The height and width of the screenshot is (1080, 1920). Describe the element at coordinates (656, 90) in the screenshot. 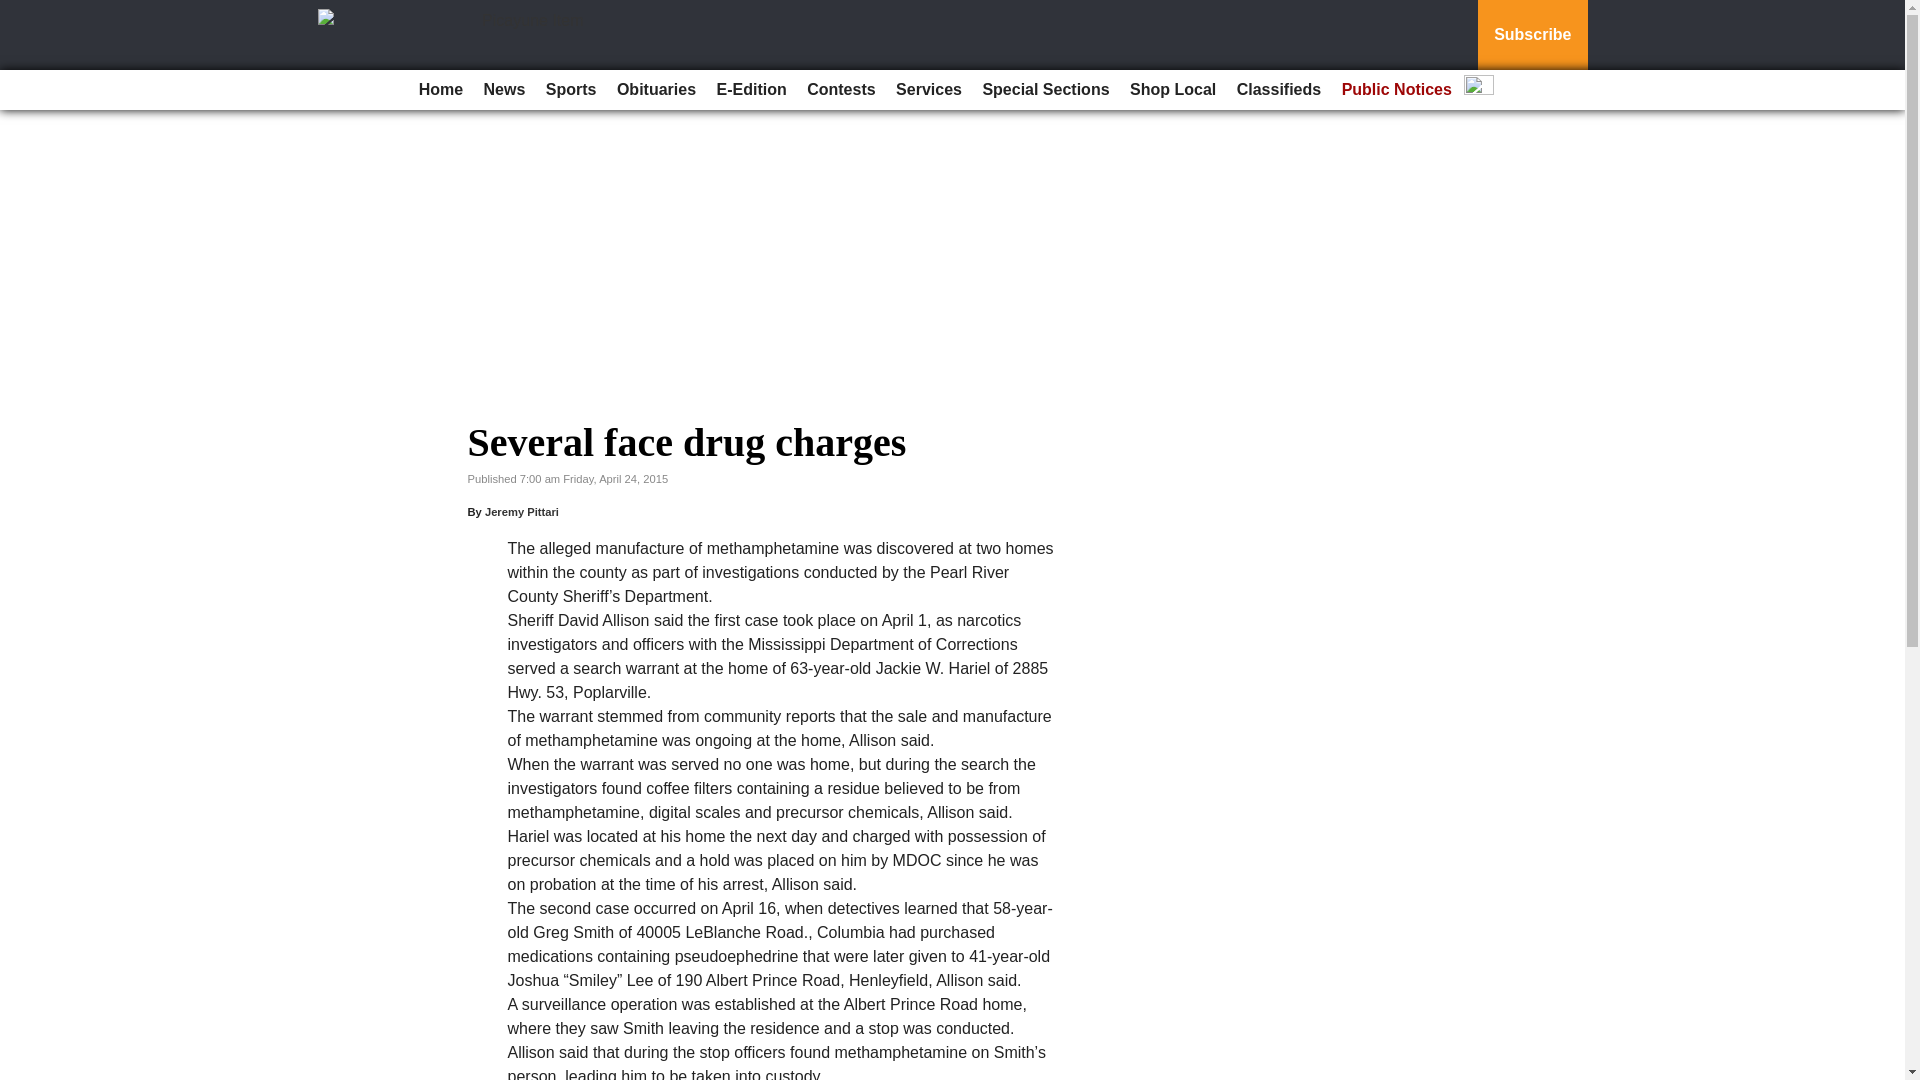

I see `Obituaries` at that location.